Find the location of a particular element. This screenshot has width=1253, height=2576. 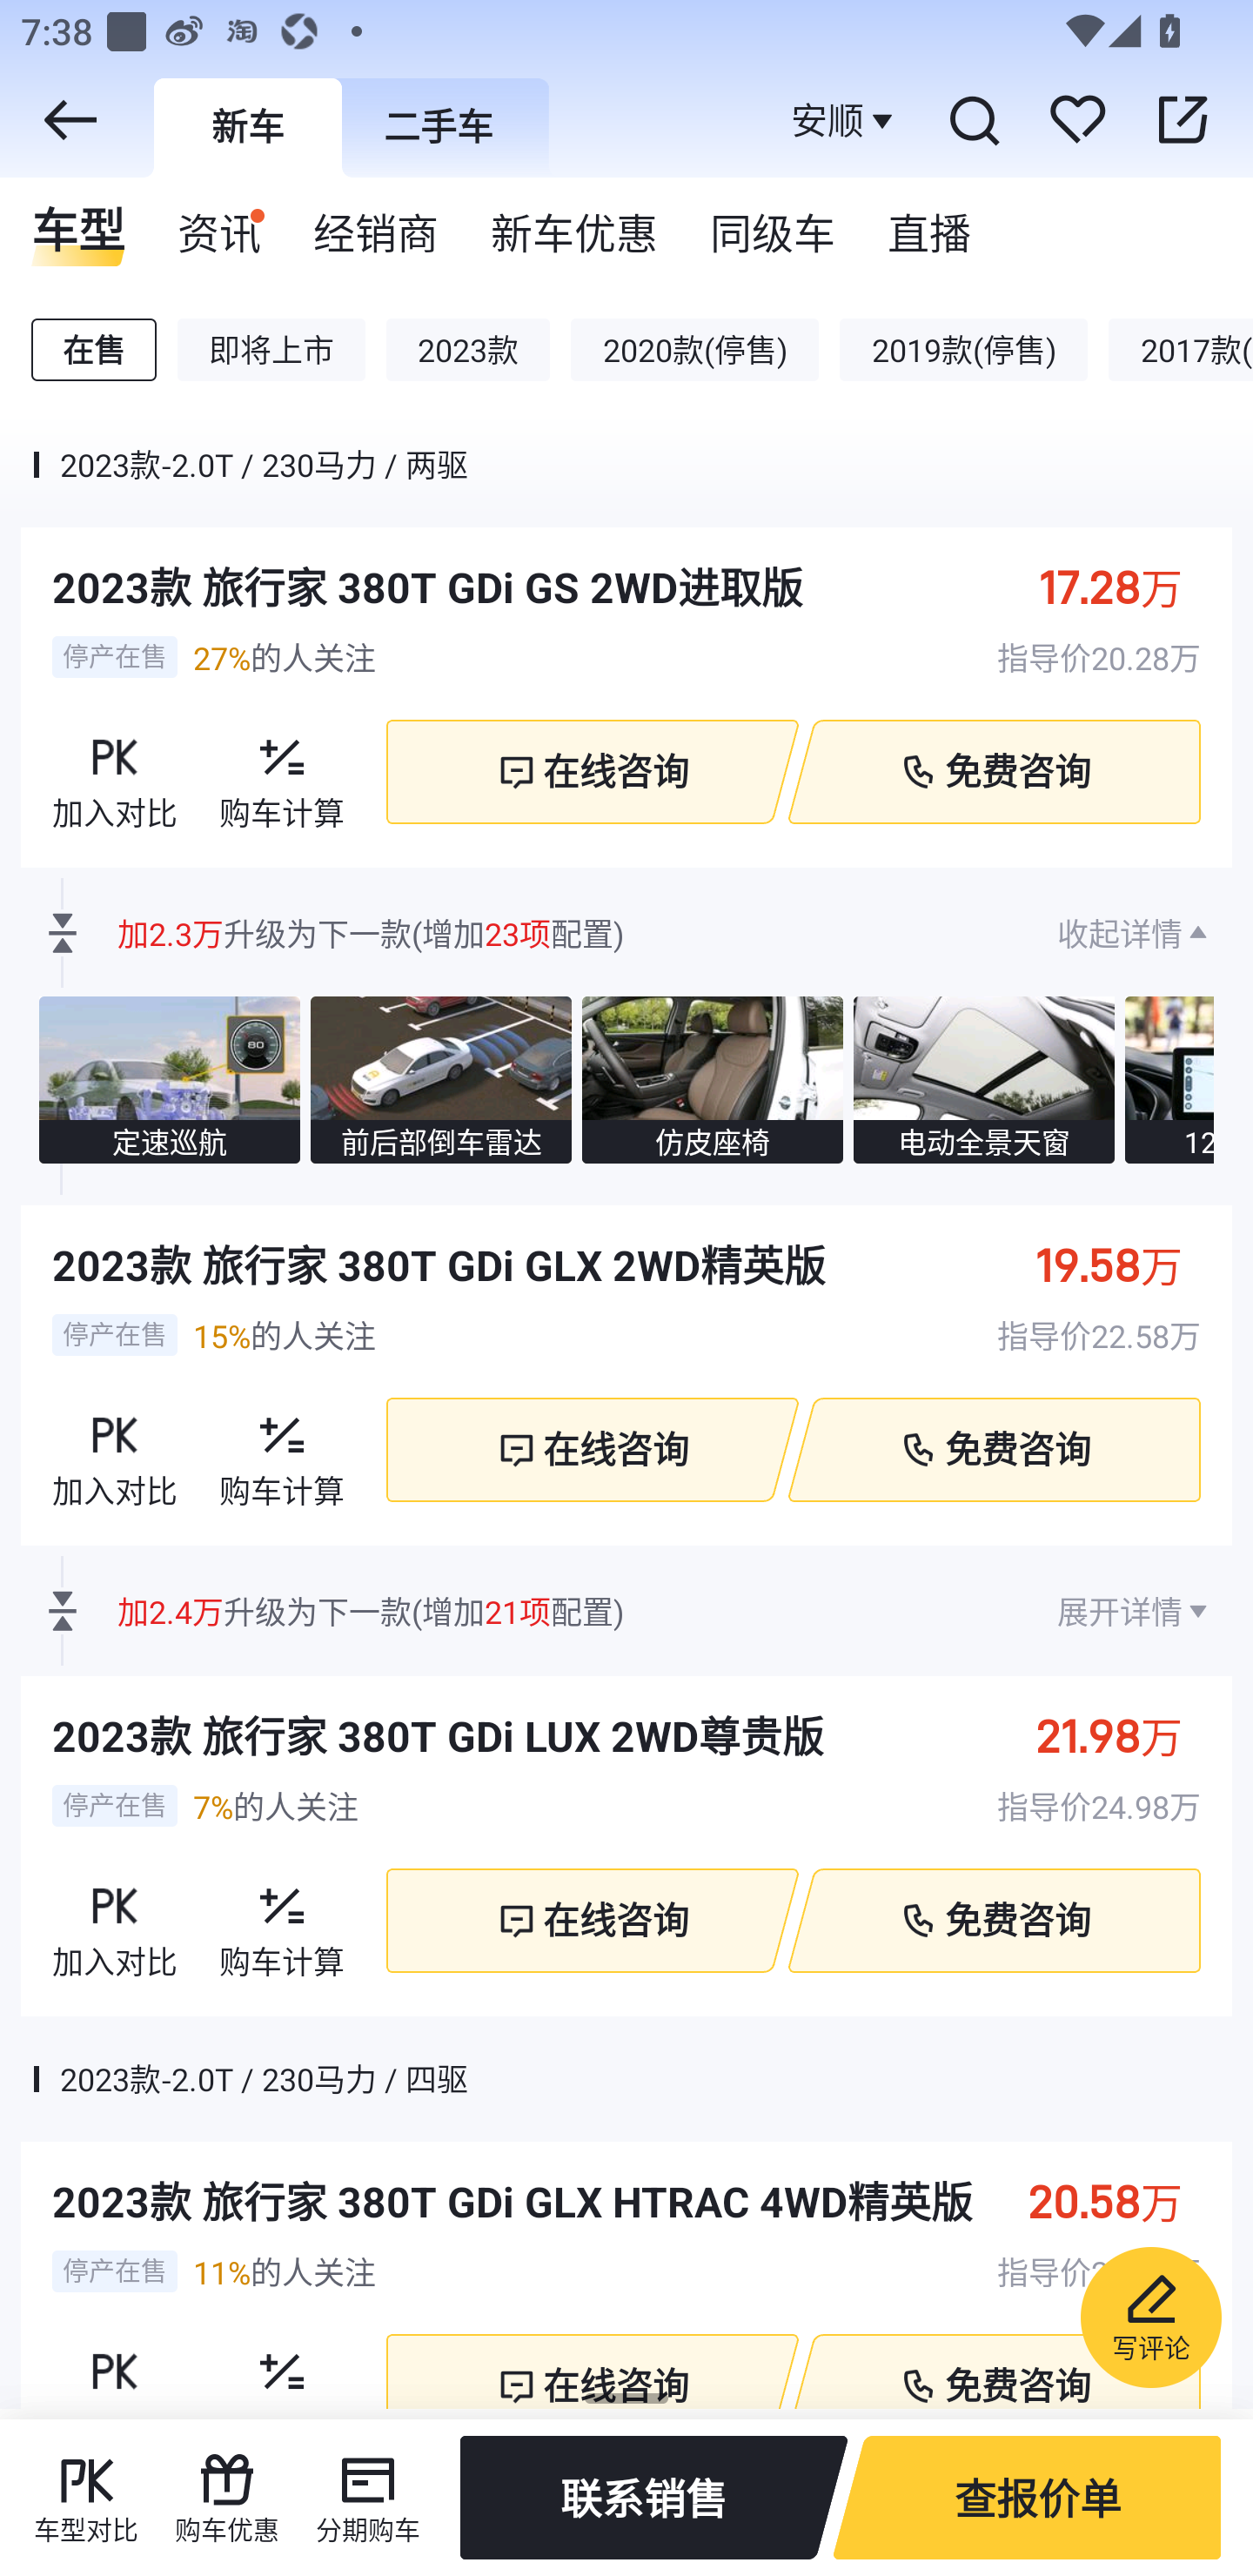

在线咨询 is located at coordinates (592, 1920).